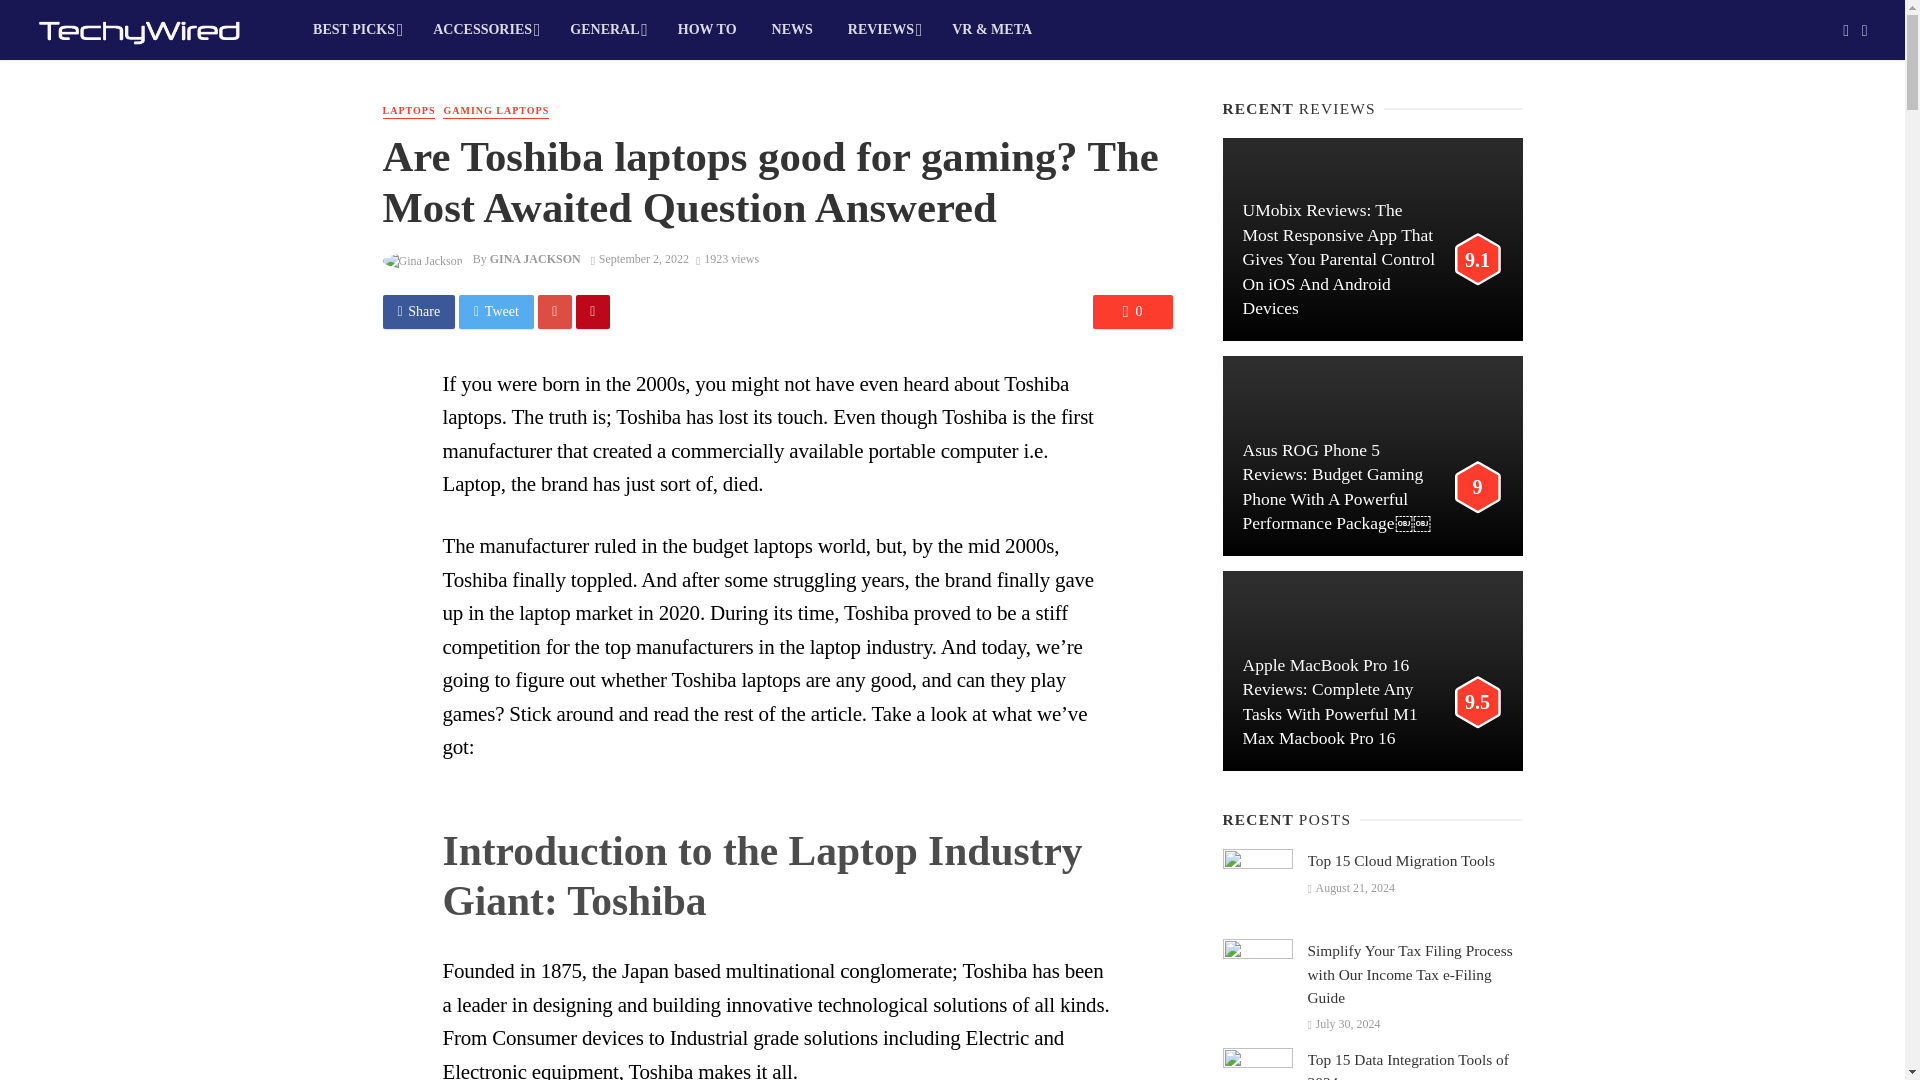 Image resolution: width=1920 pixels, height=1080 pixels. Describe the element at coordinates (356, 30) in the screenshot. I see `BEST PICKS` at that location.